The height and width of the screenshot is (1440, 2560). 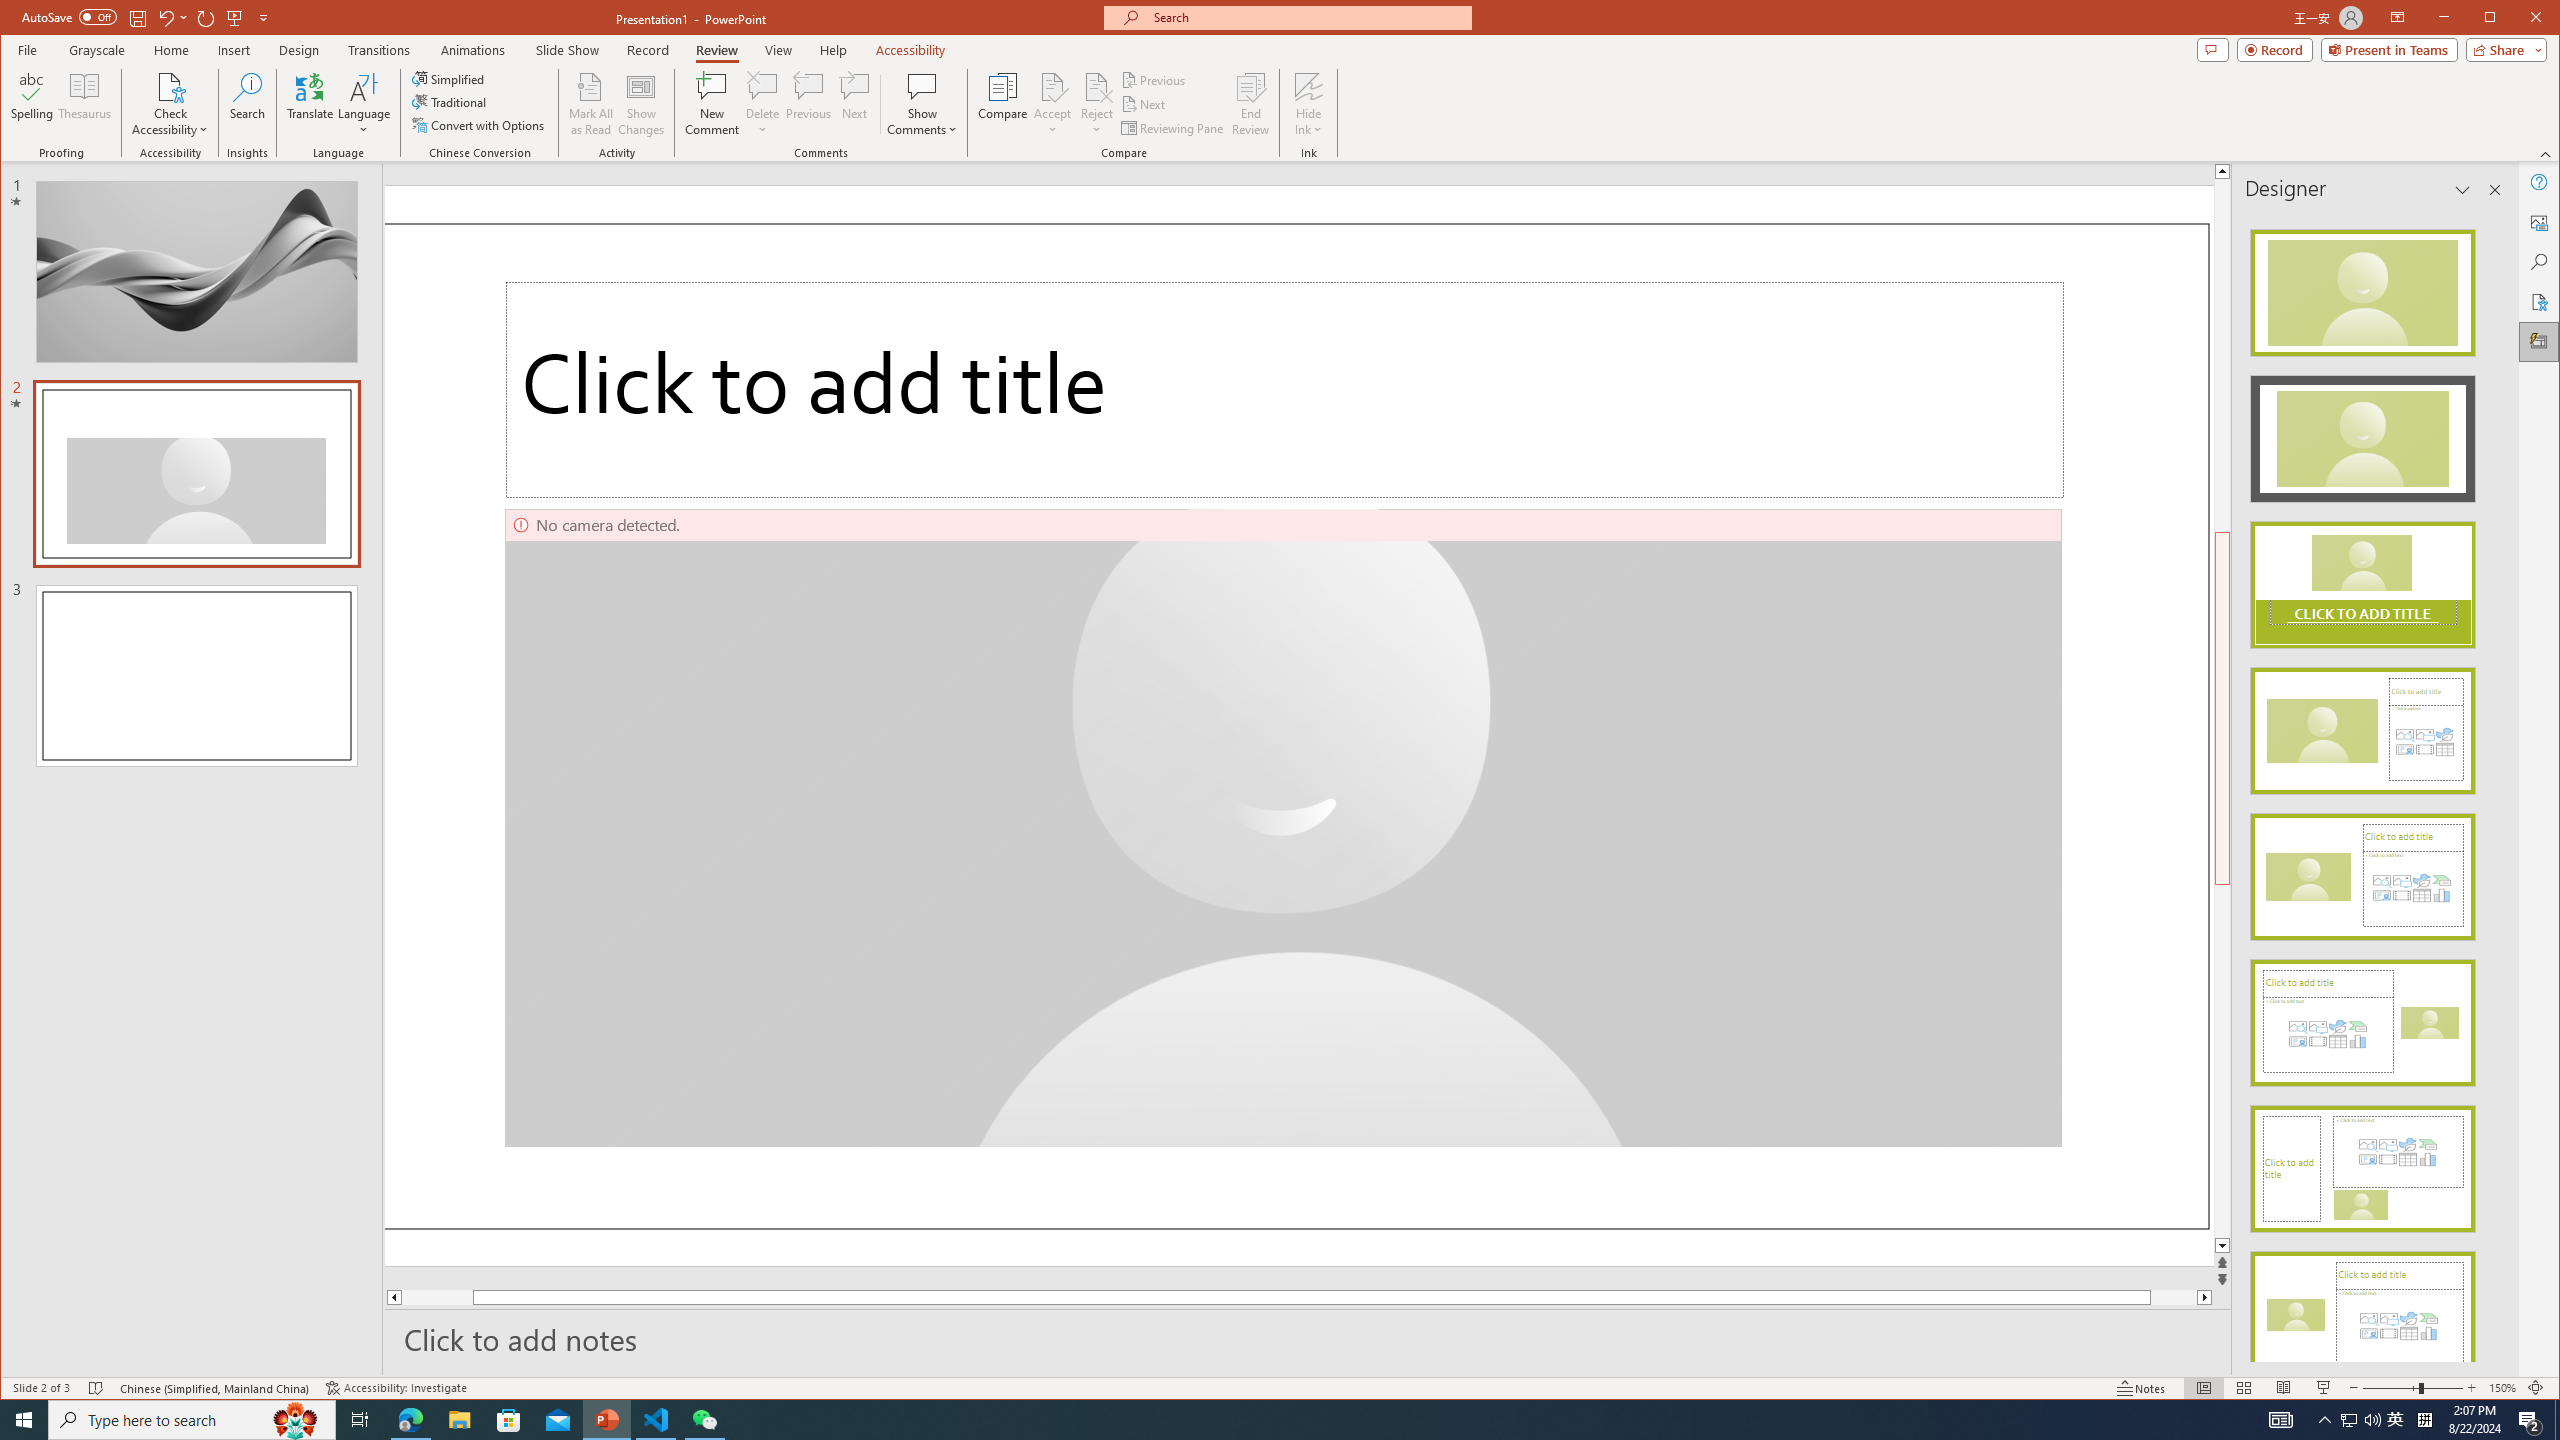 What do you see at coordinates (2502, 1388) in the screenshot?
I see `Zoom 150%` at bounding box center [2502, 1388].